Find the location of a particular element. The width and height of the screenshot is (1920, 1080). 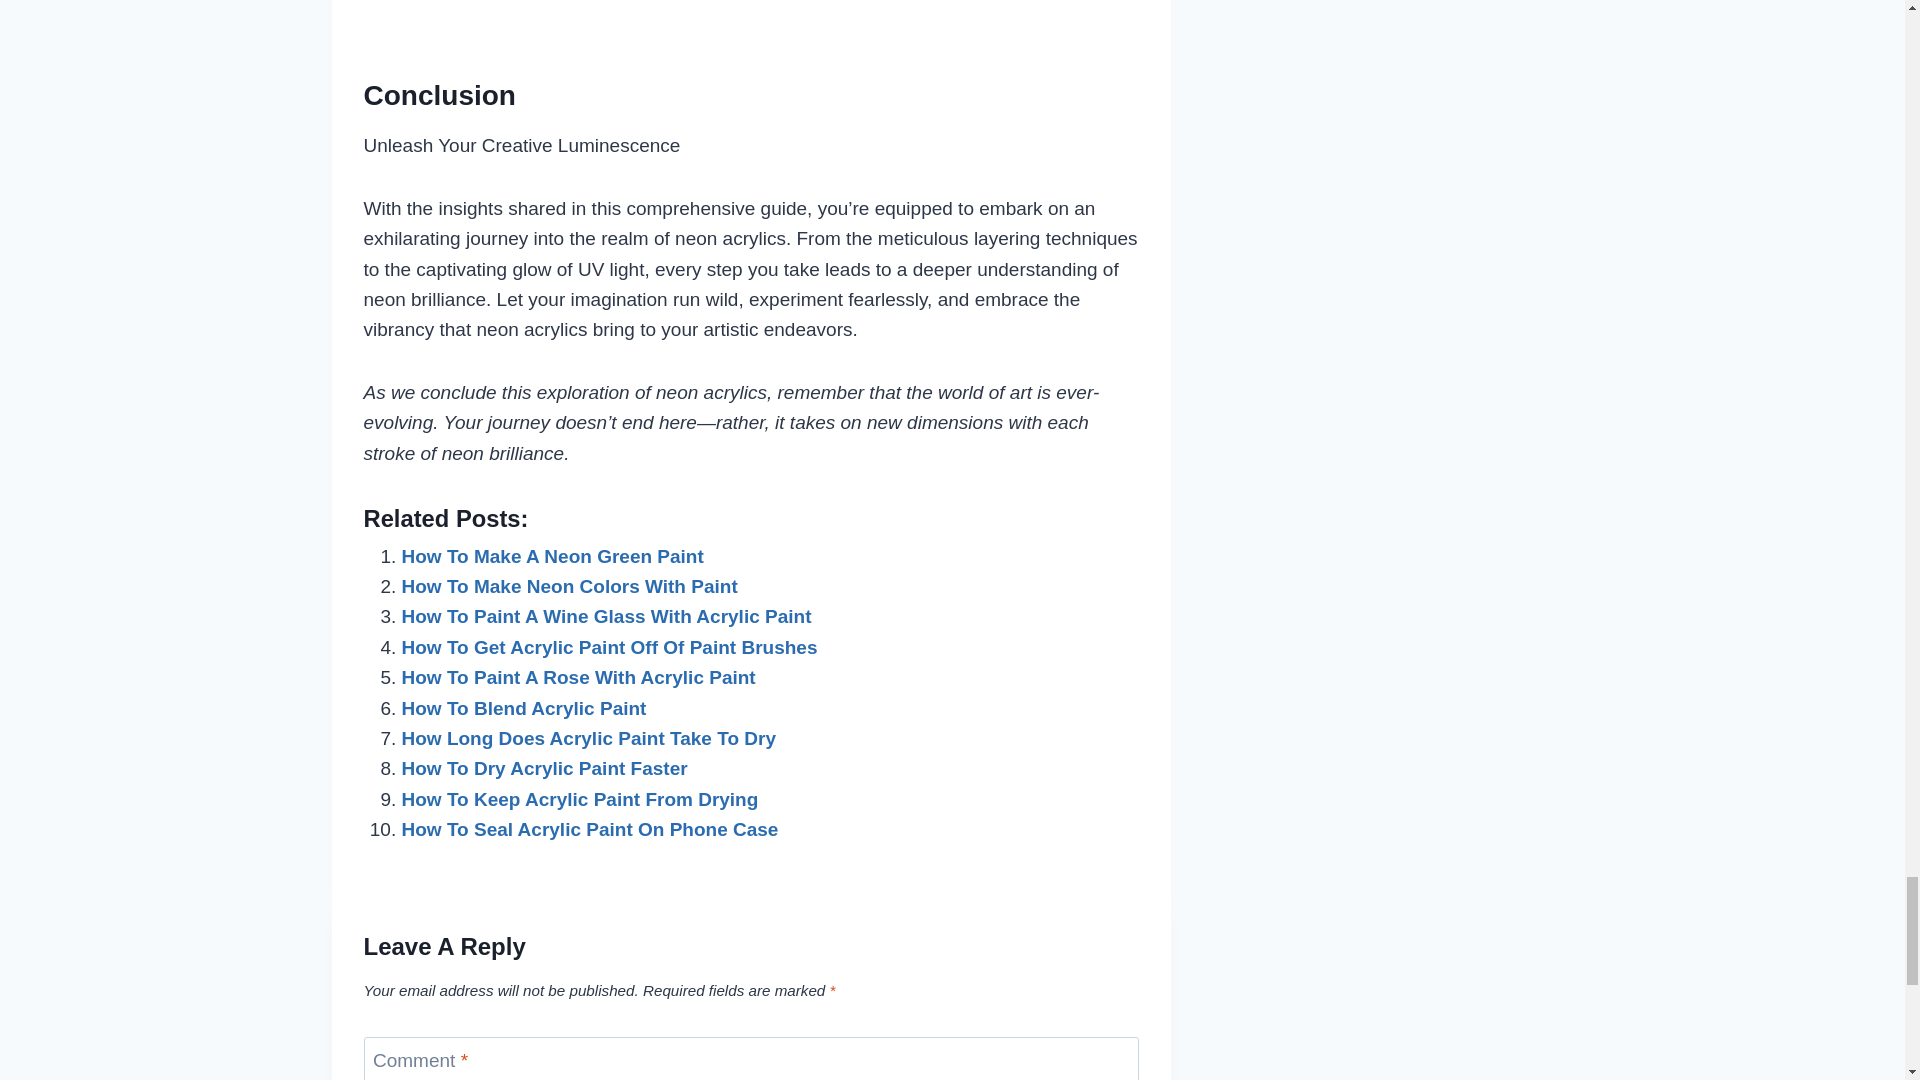

How To Keep Acrylic Paint From Drying is located at coordinates (580, 800).